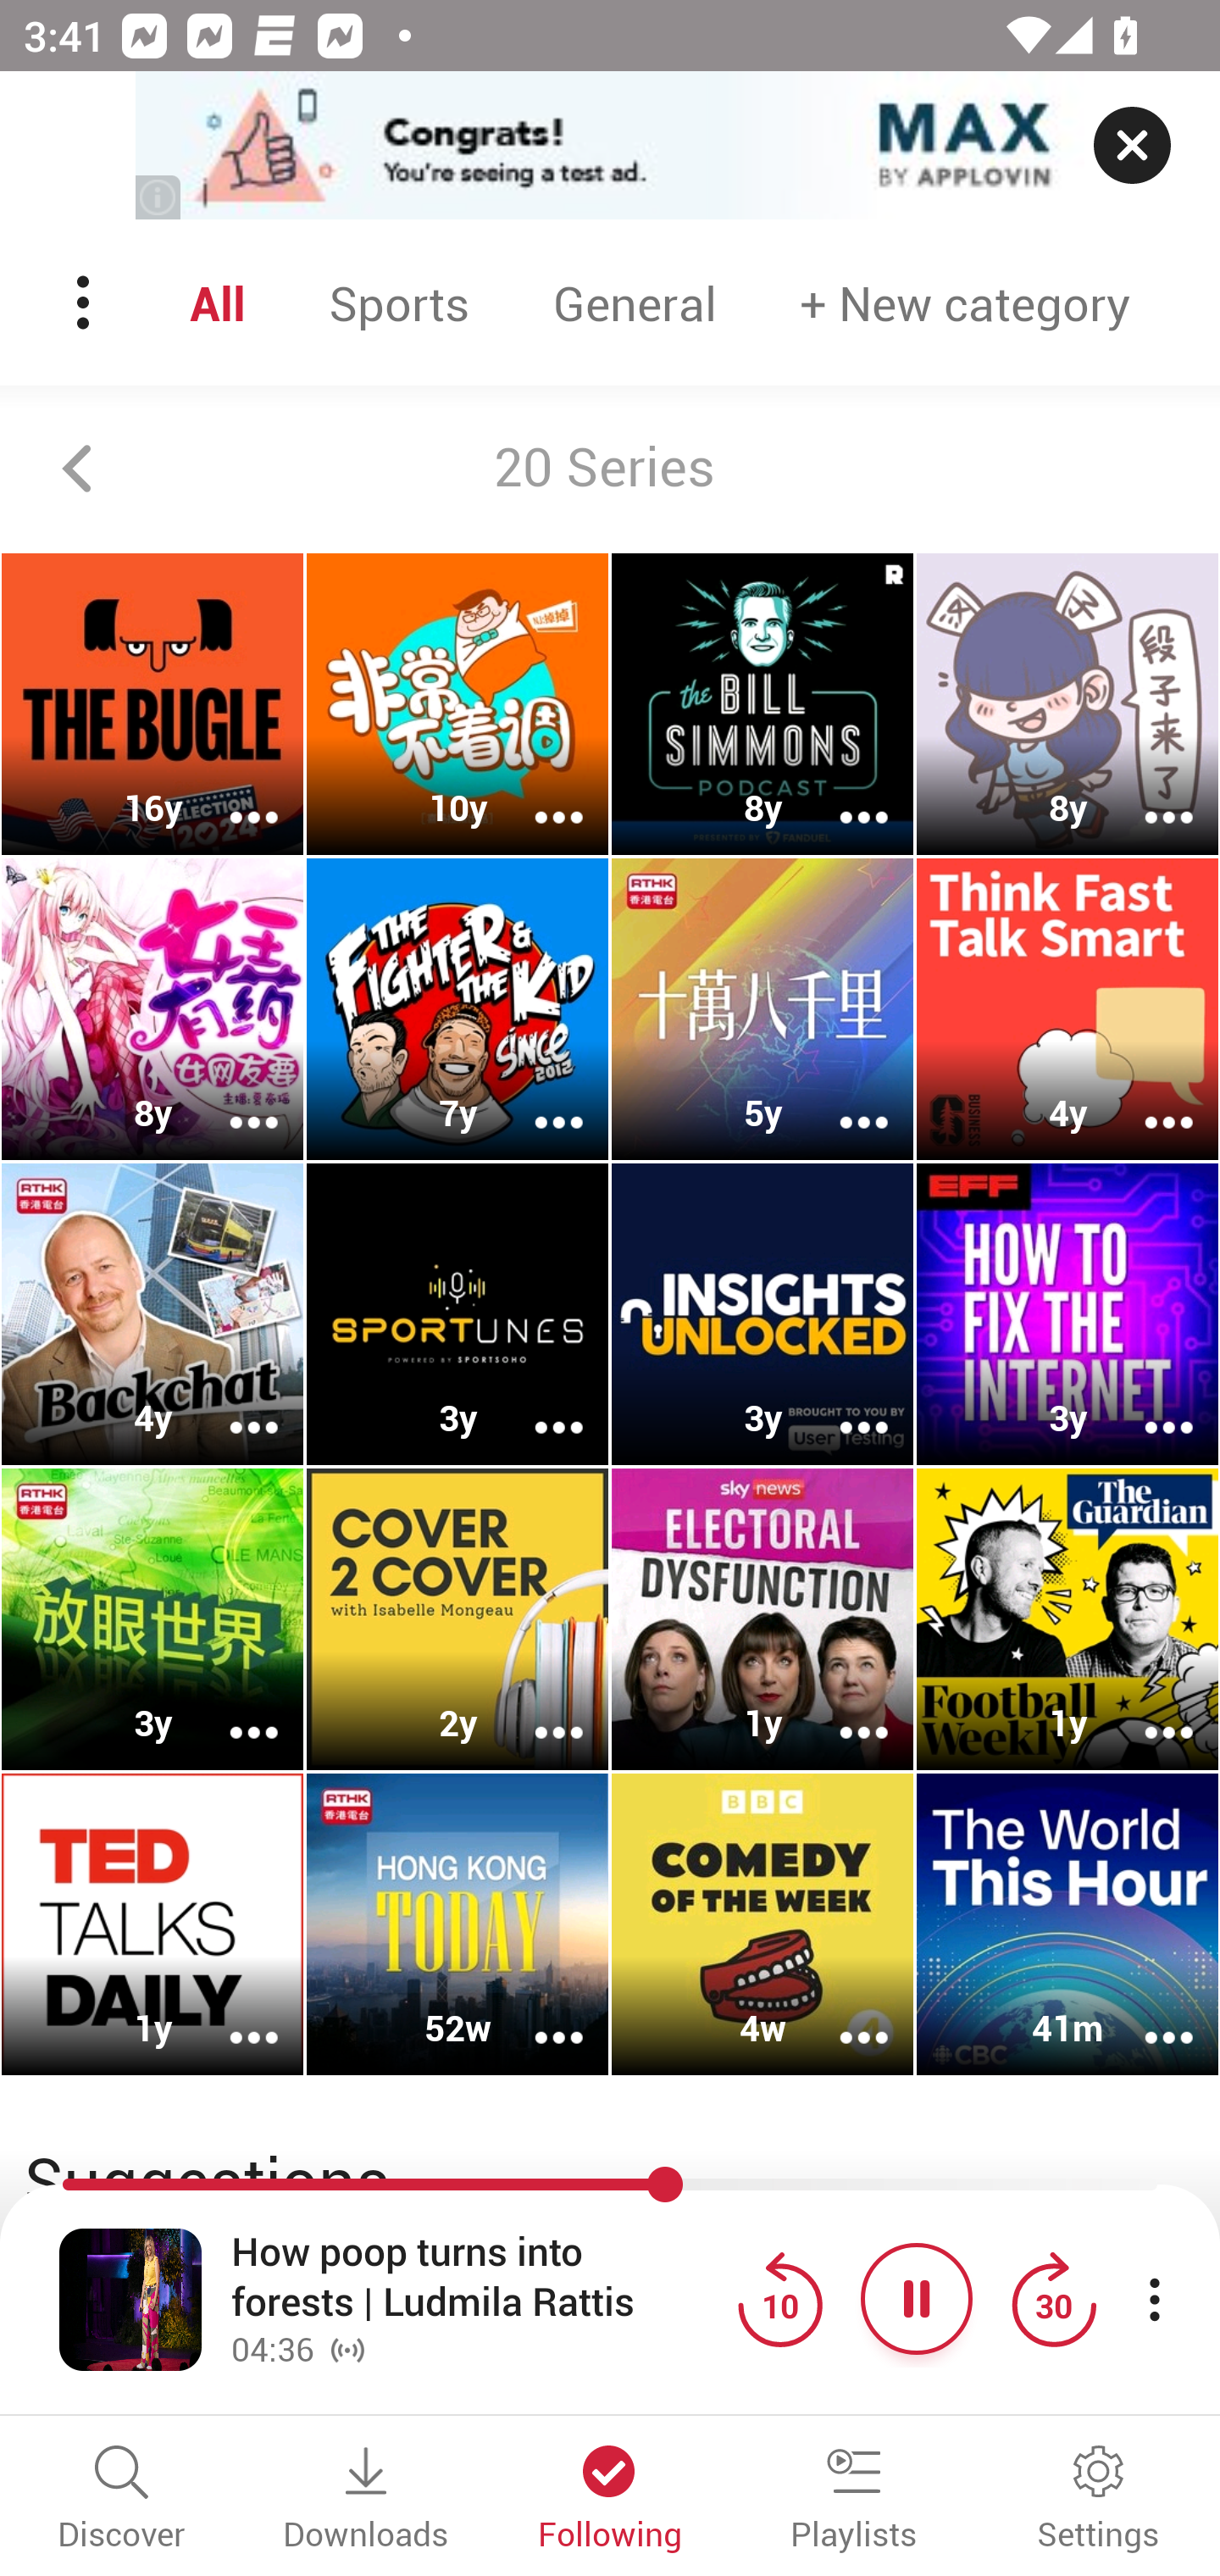  I want to click on app-monetization, so click(610, 147).